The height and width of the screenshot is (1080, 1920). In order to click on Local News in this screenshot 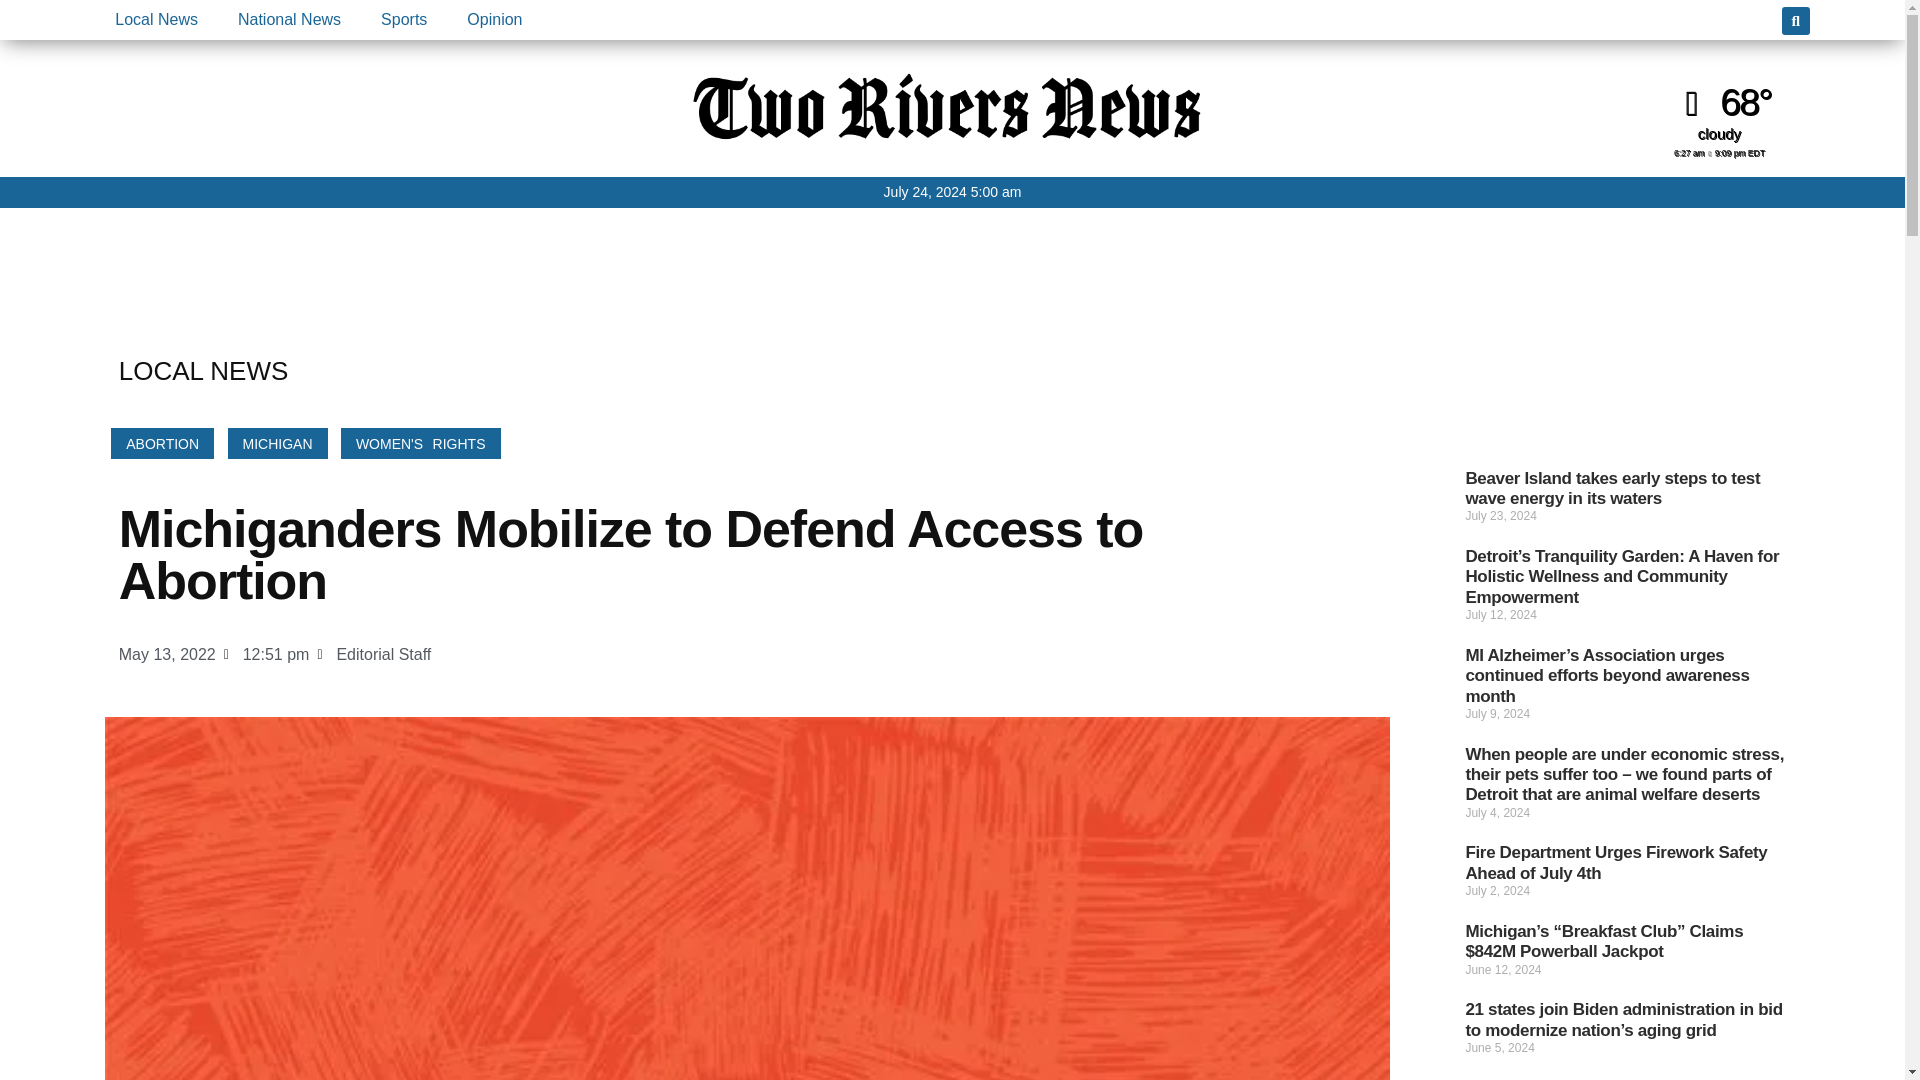, I will do `click(156, 20)`.